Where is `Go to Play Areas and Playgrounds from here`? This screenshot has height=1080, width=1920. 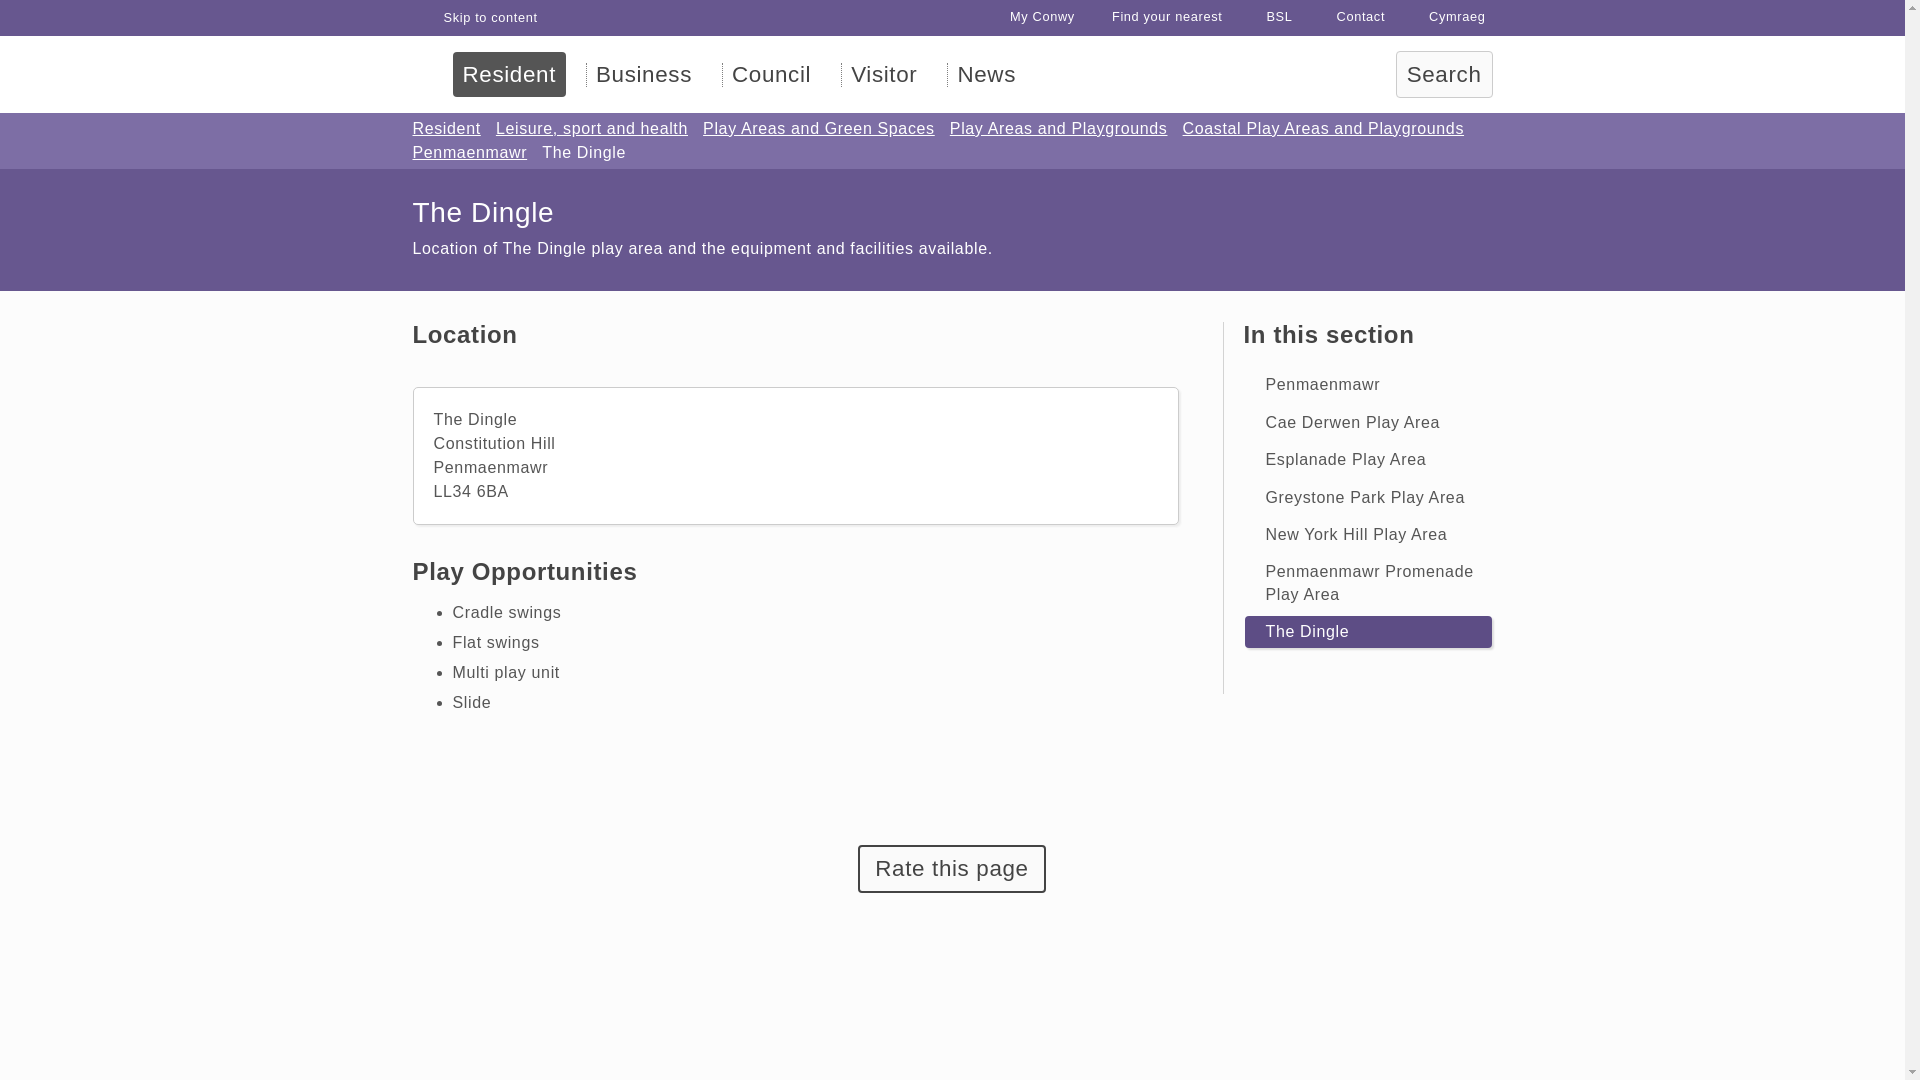
Go to Play Areas and Playgrounds from here is located at coordinates (1054, 128).